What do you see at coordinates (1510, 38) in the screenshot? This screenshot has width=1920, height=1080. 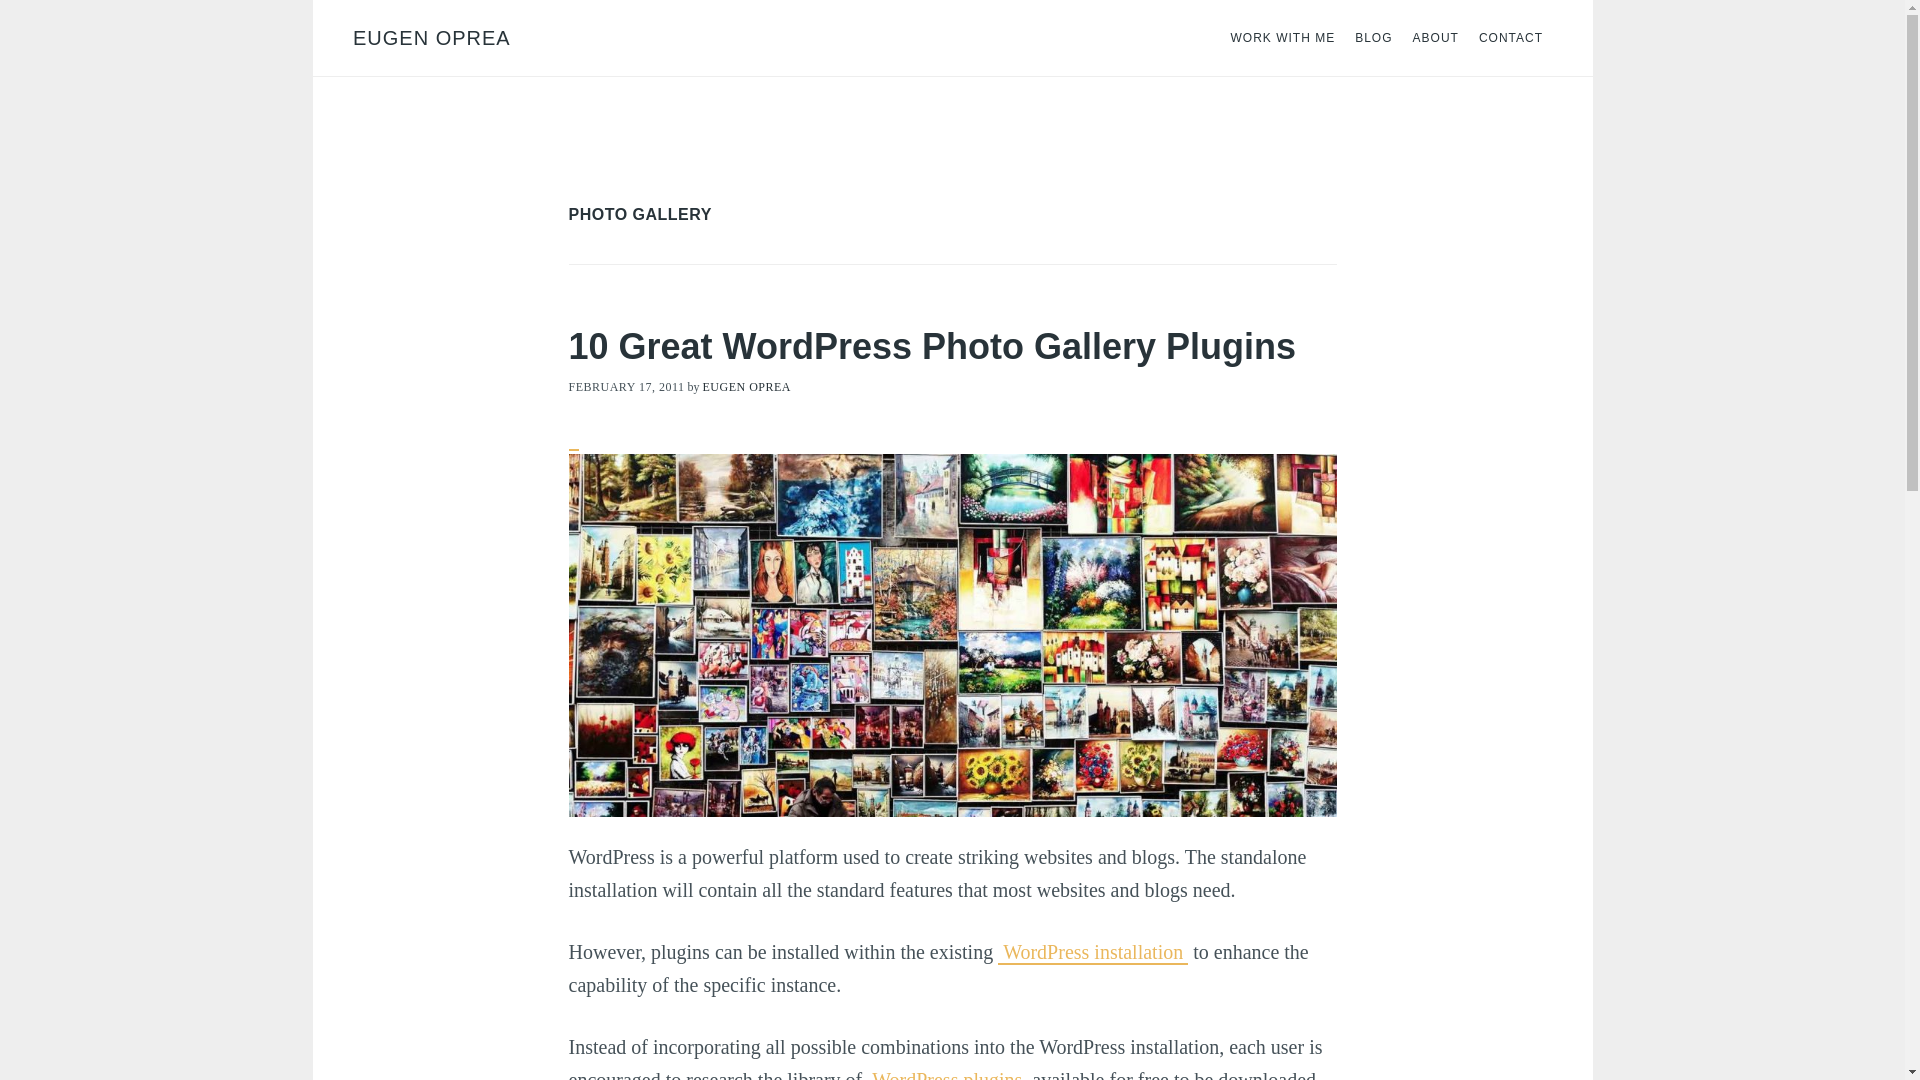 I see `CONTACT` at bounding box center [1510, 38].